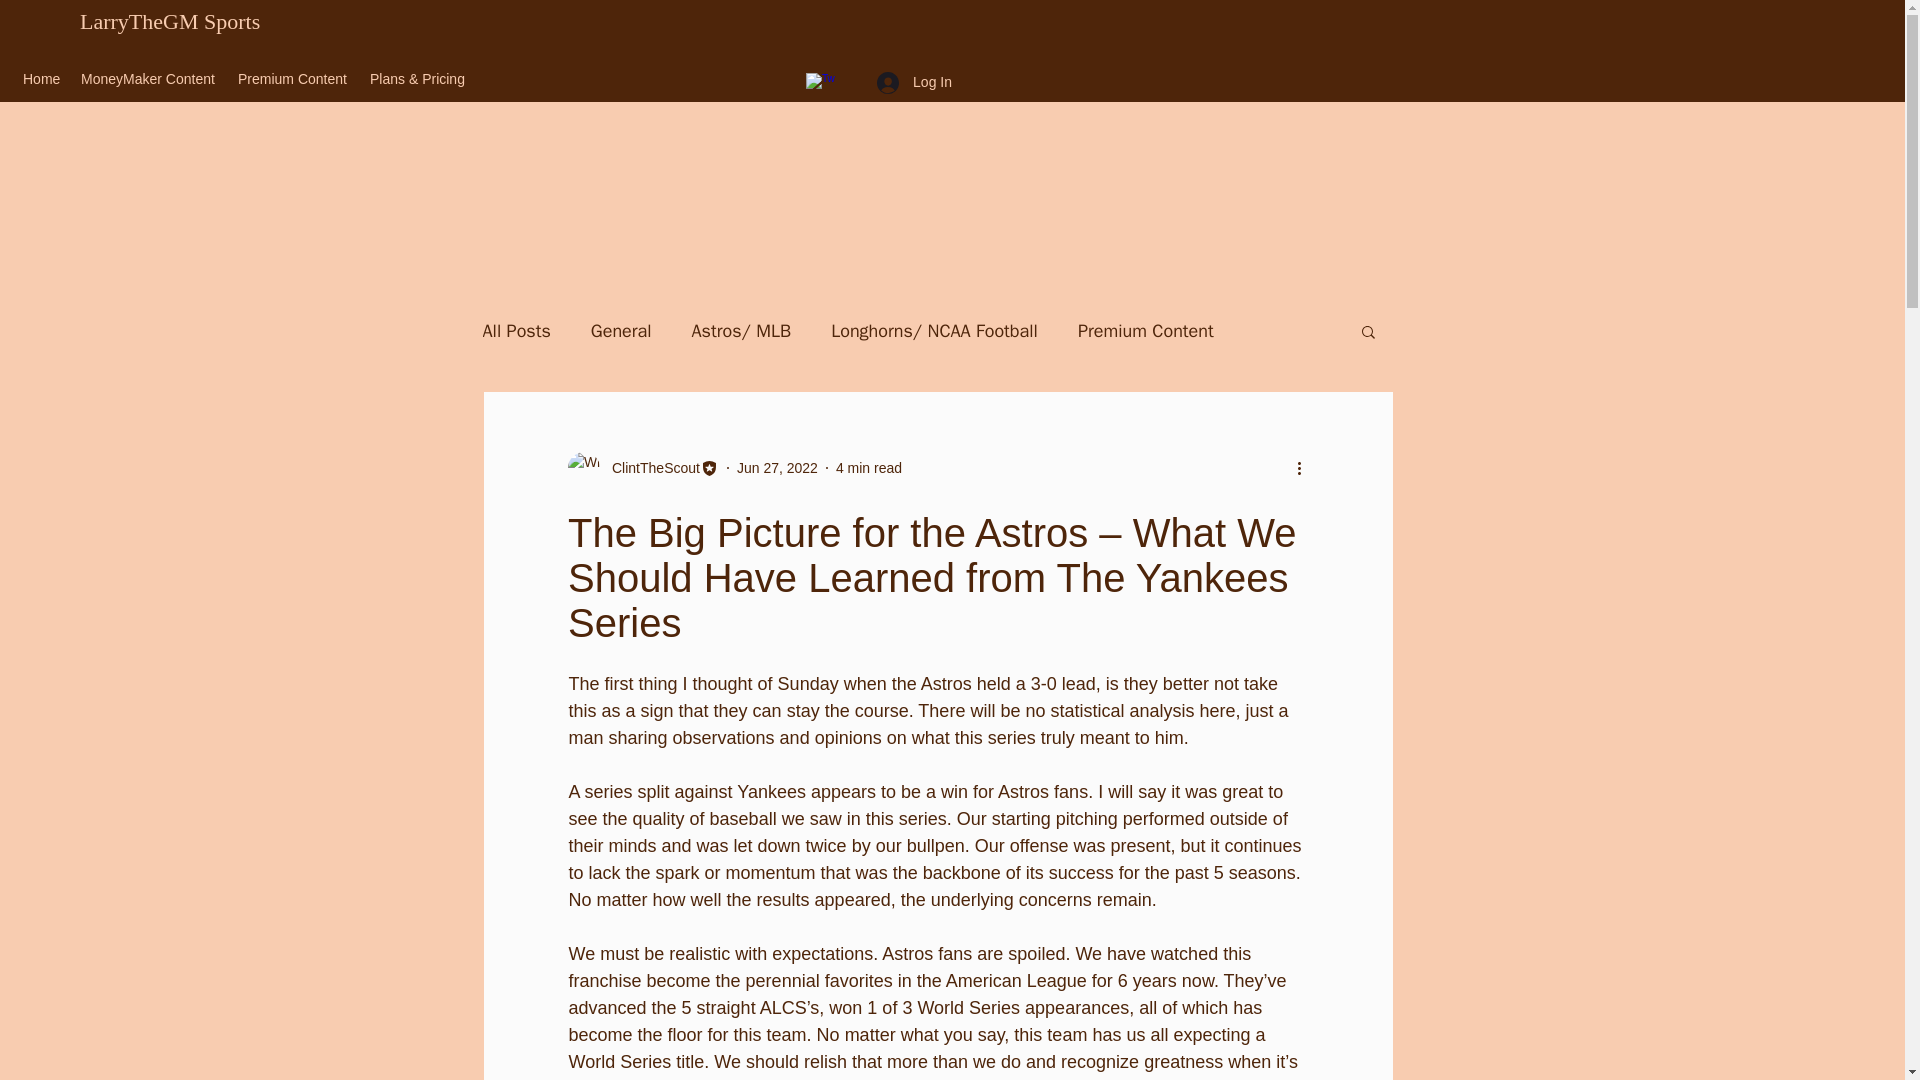 Image resolution: width=1920 pixels, height=1080 pixels. I want to click on MoneyMaker Content, so click(150, 78).